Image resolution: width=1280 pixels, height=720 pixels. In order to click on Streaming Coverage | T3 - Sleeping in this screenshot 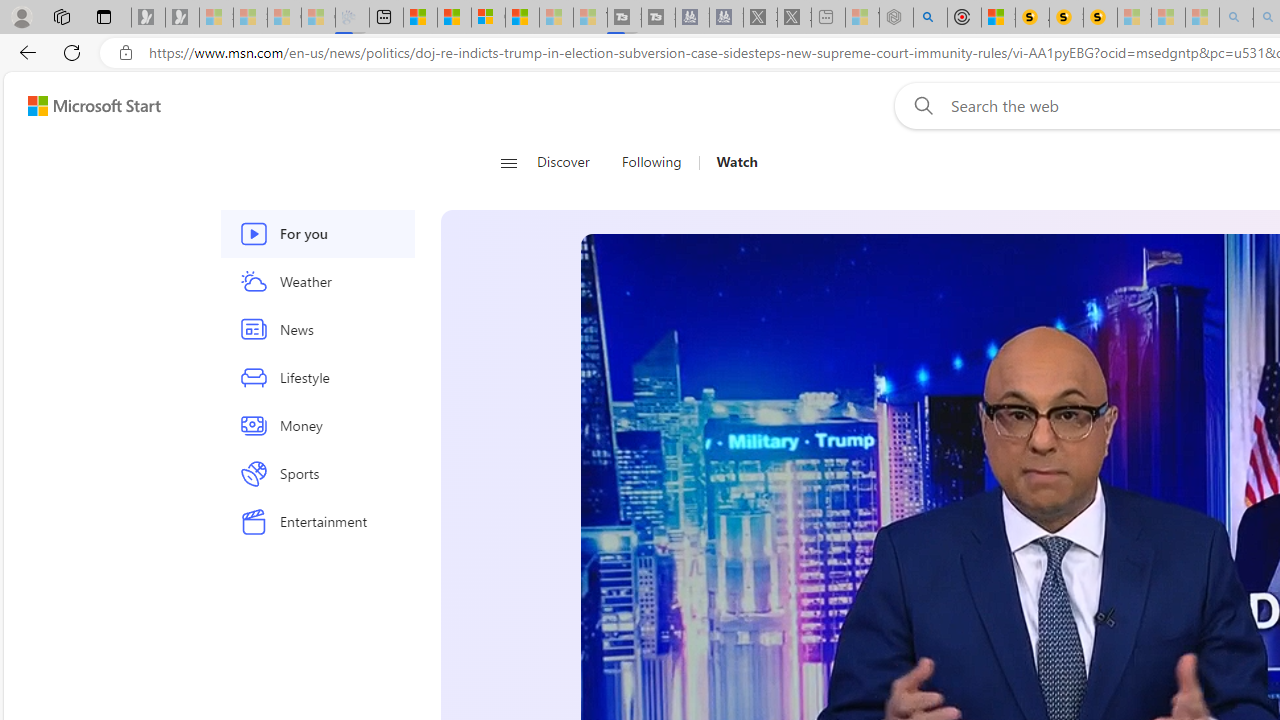, I will do `click(624, 18)`.